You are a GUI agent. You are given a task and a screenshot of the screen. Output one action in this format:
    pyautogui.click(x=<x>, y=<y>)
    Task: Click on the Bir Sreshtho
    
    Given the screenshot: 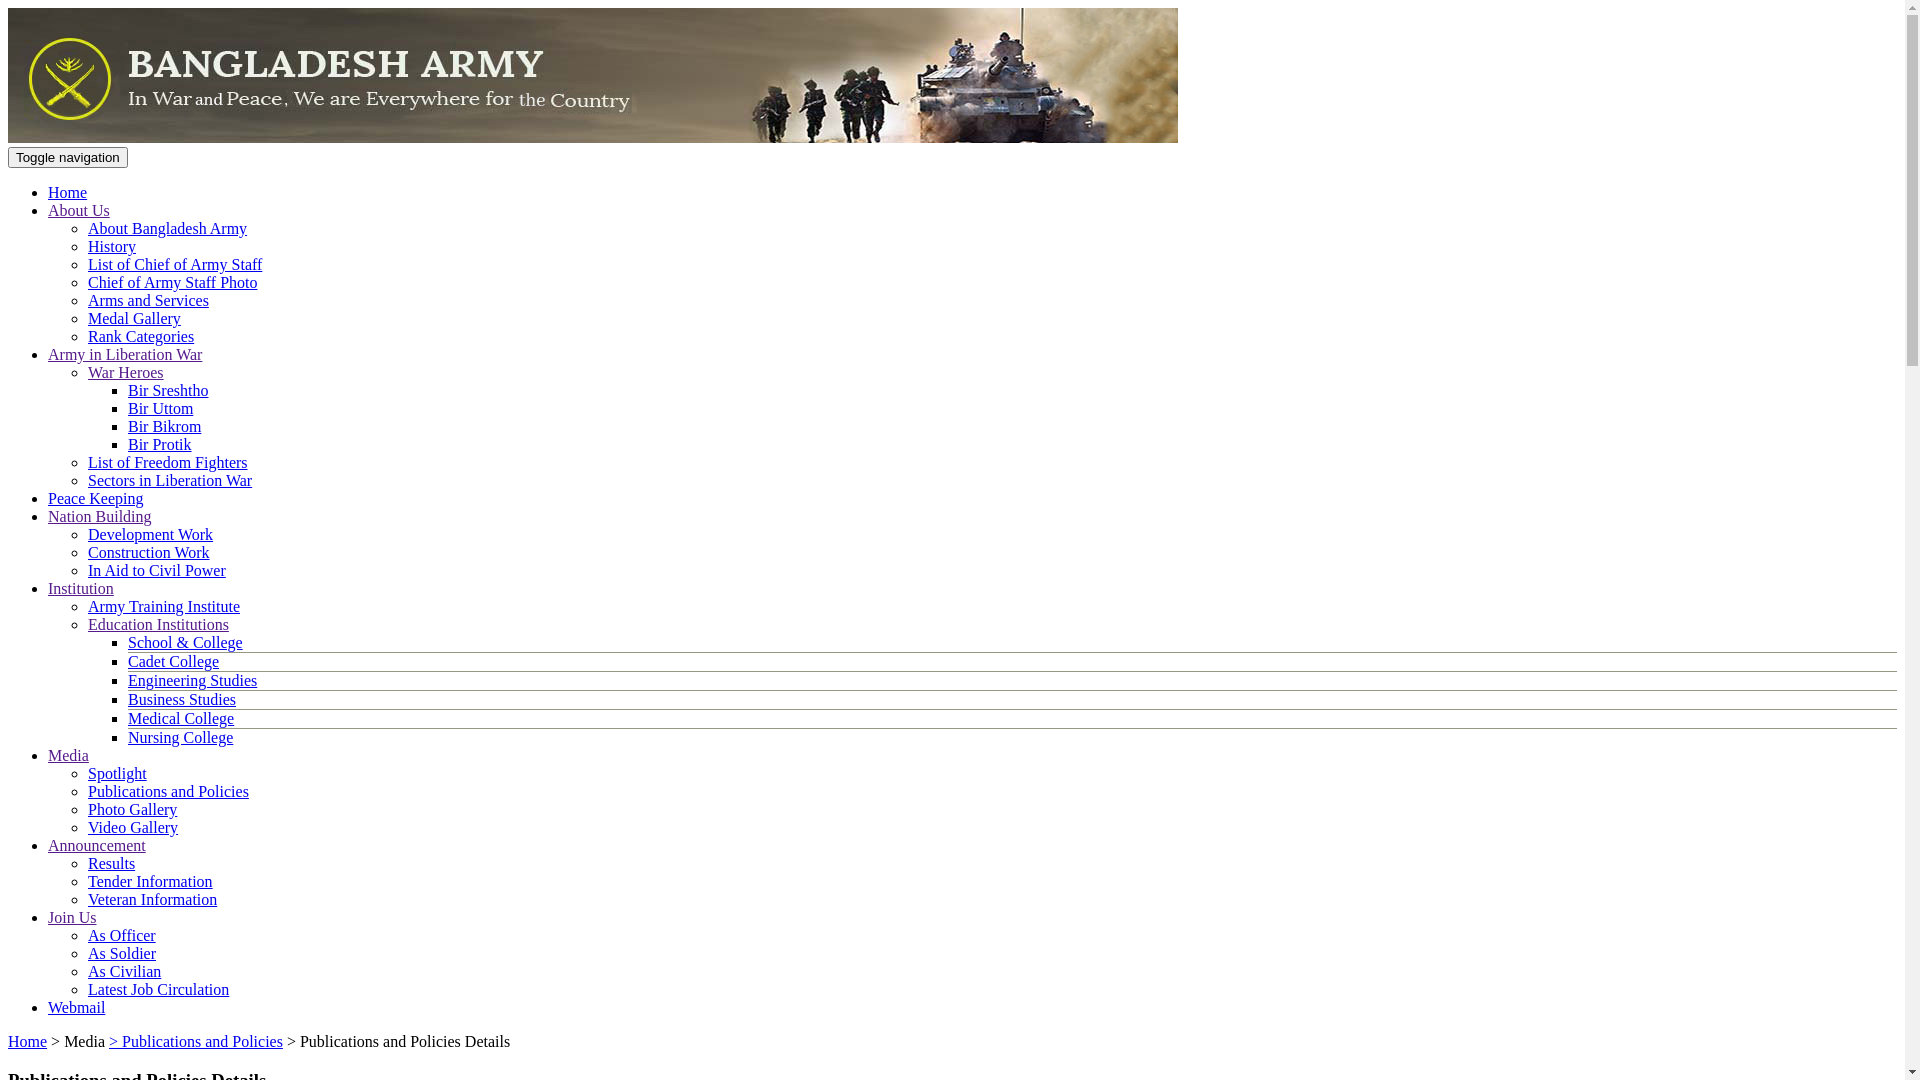 What is the action you would take?
    pyautogui.click(x=168, y=390)
    